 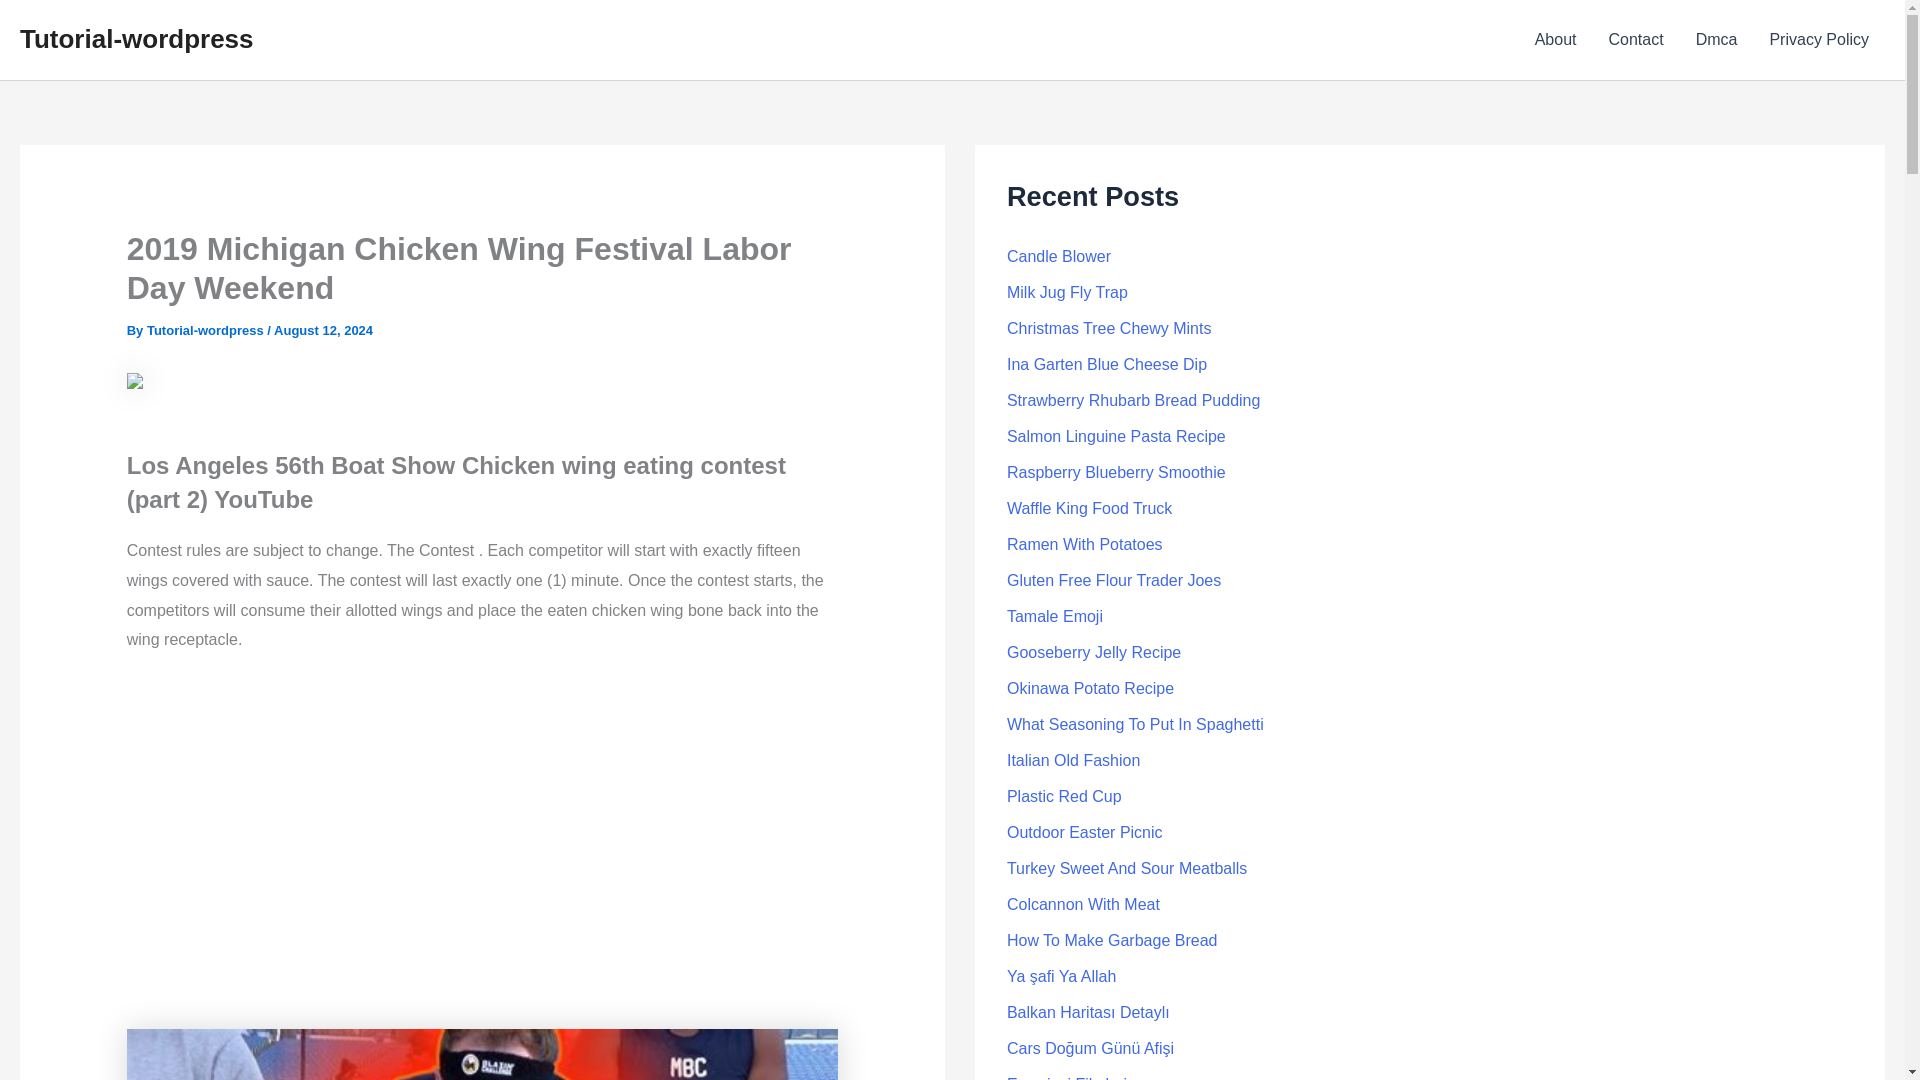 What do you see at coordinates (1717, 40) in the screenshot?
I see `Dmca` at bounding box center [1717, 40].